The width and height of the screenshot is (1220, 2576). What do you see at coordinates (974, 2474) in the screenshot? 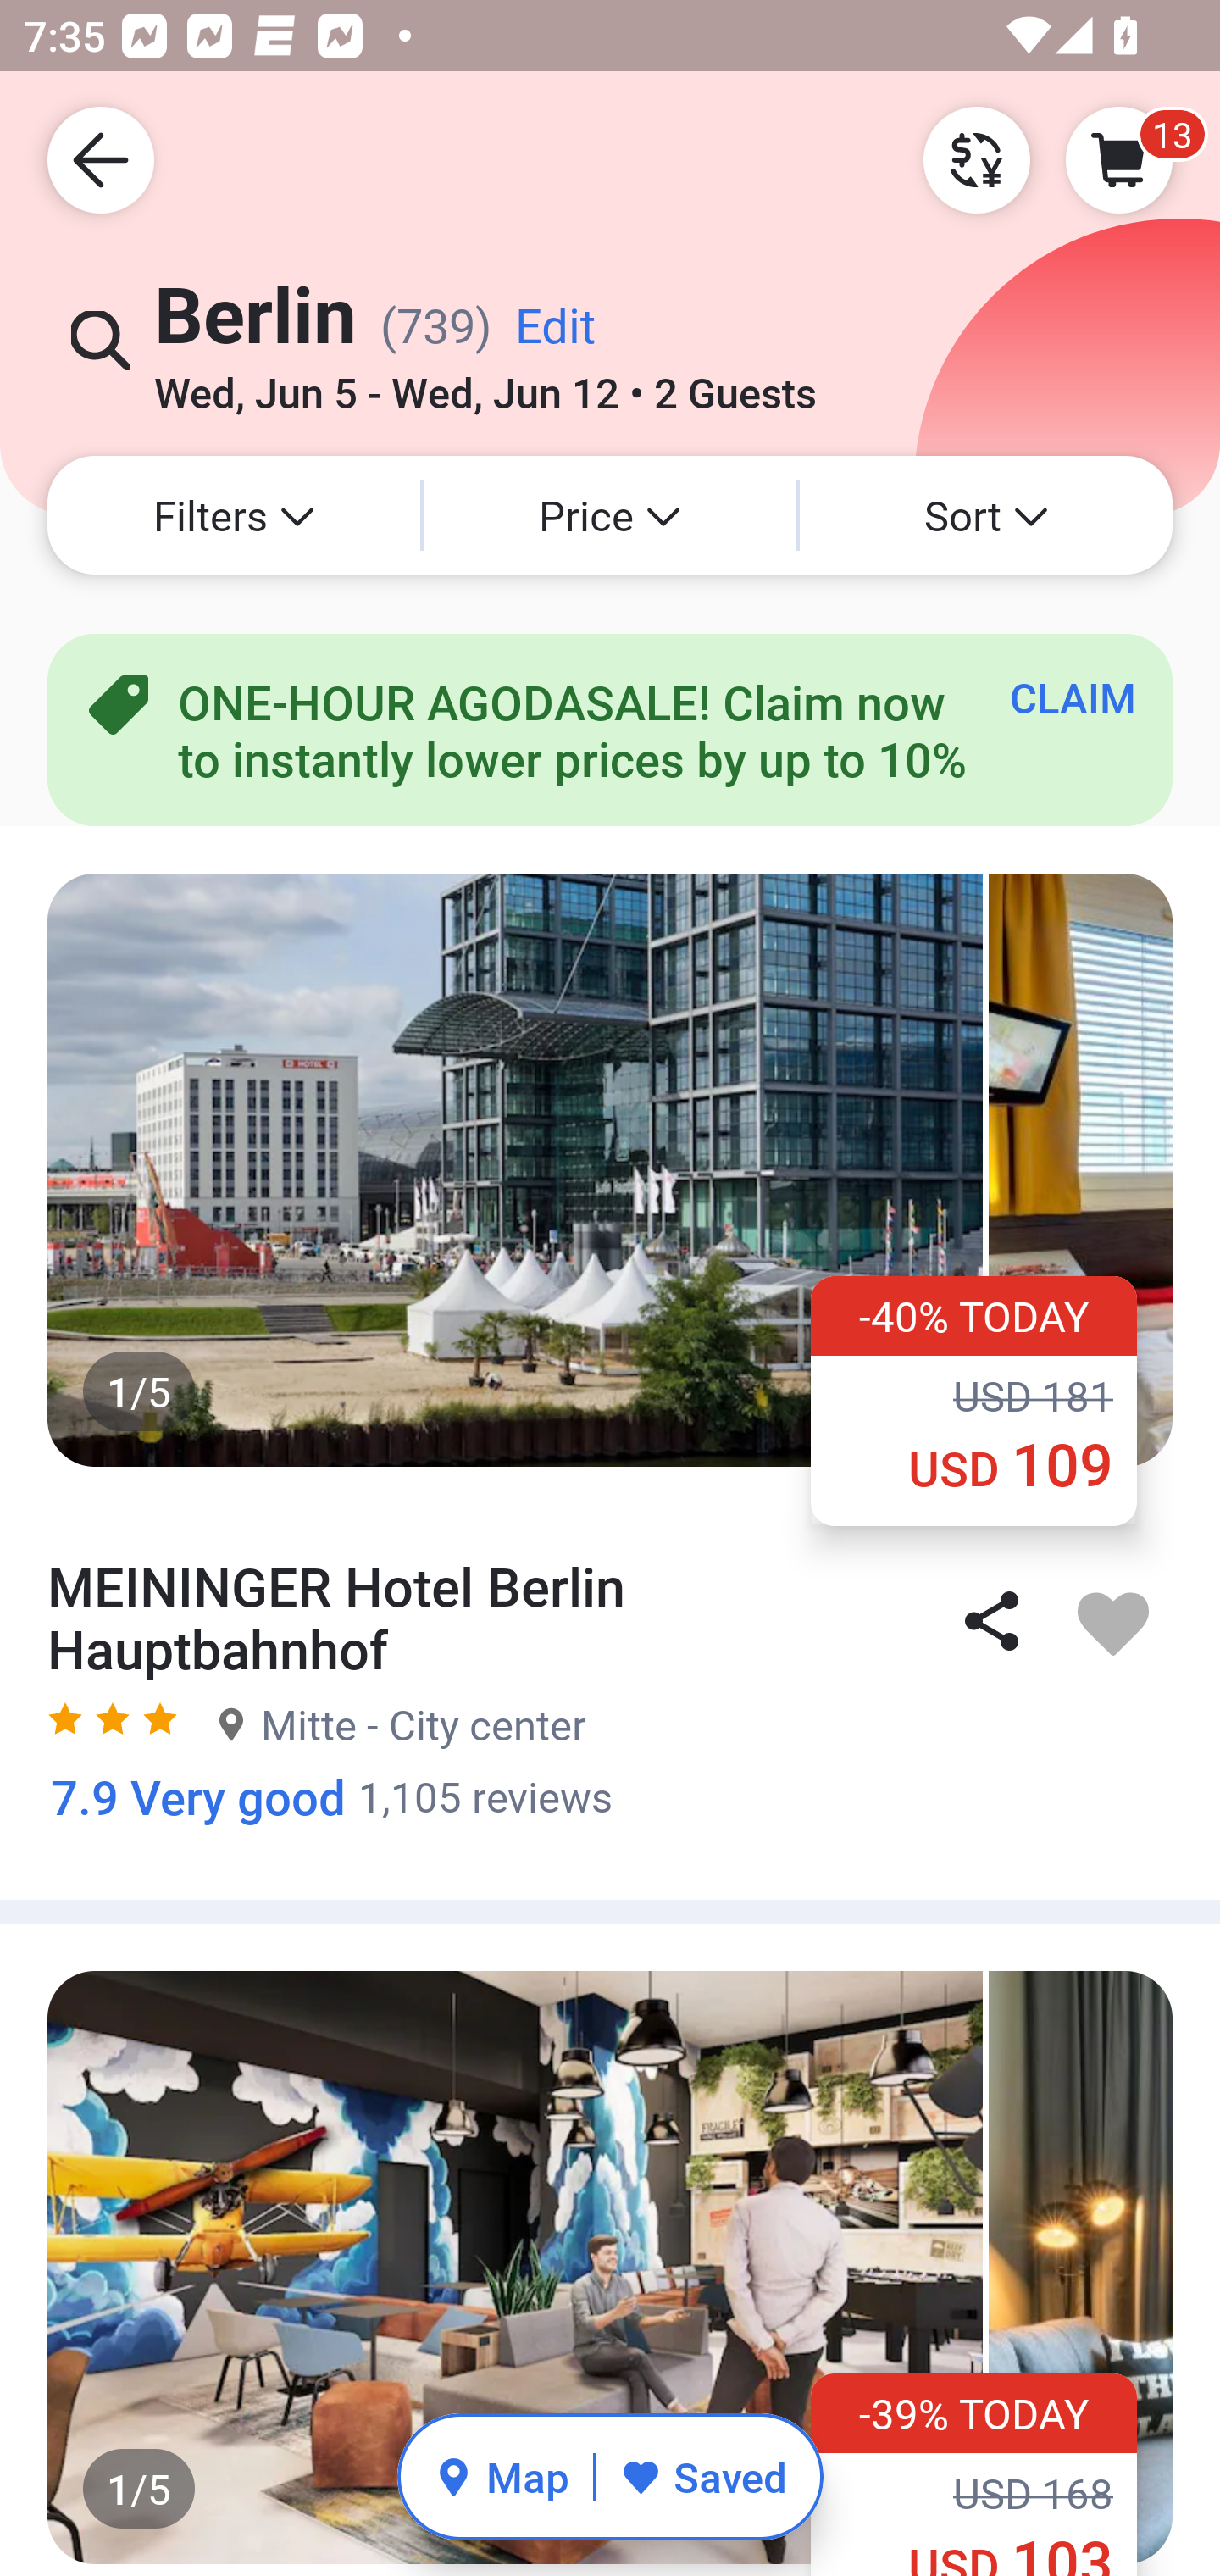
I see `-39% TODAY ‪USD 168 ‪USD 103` at bounding box center [974, 2474].